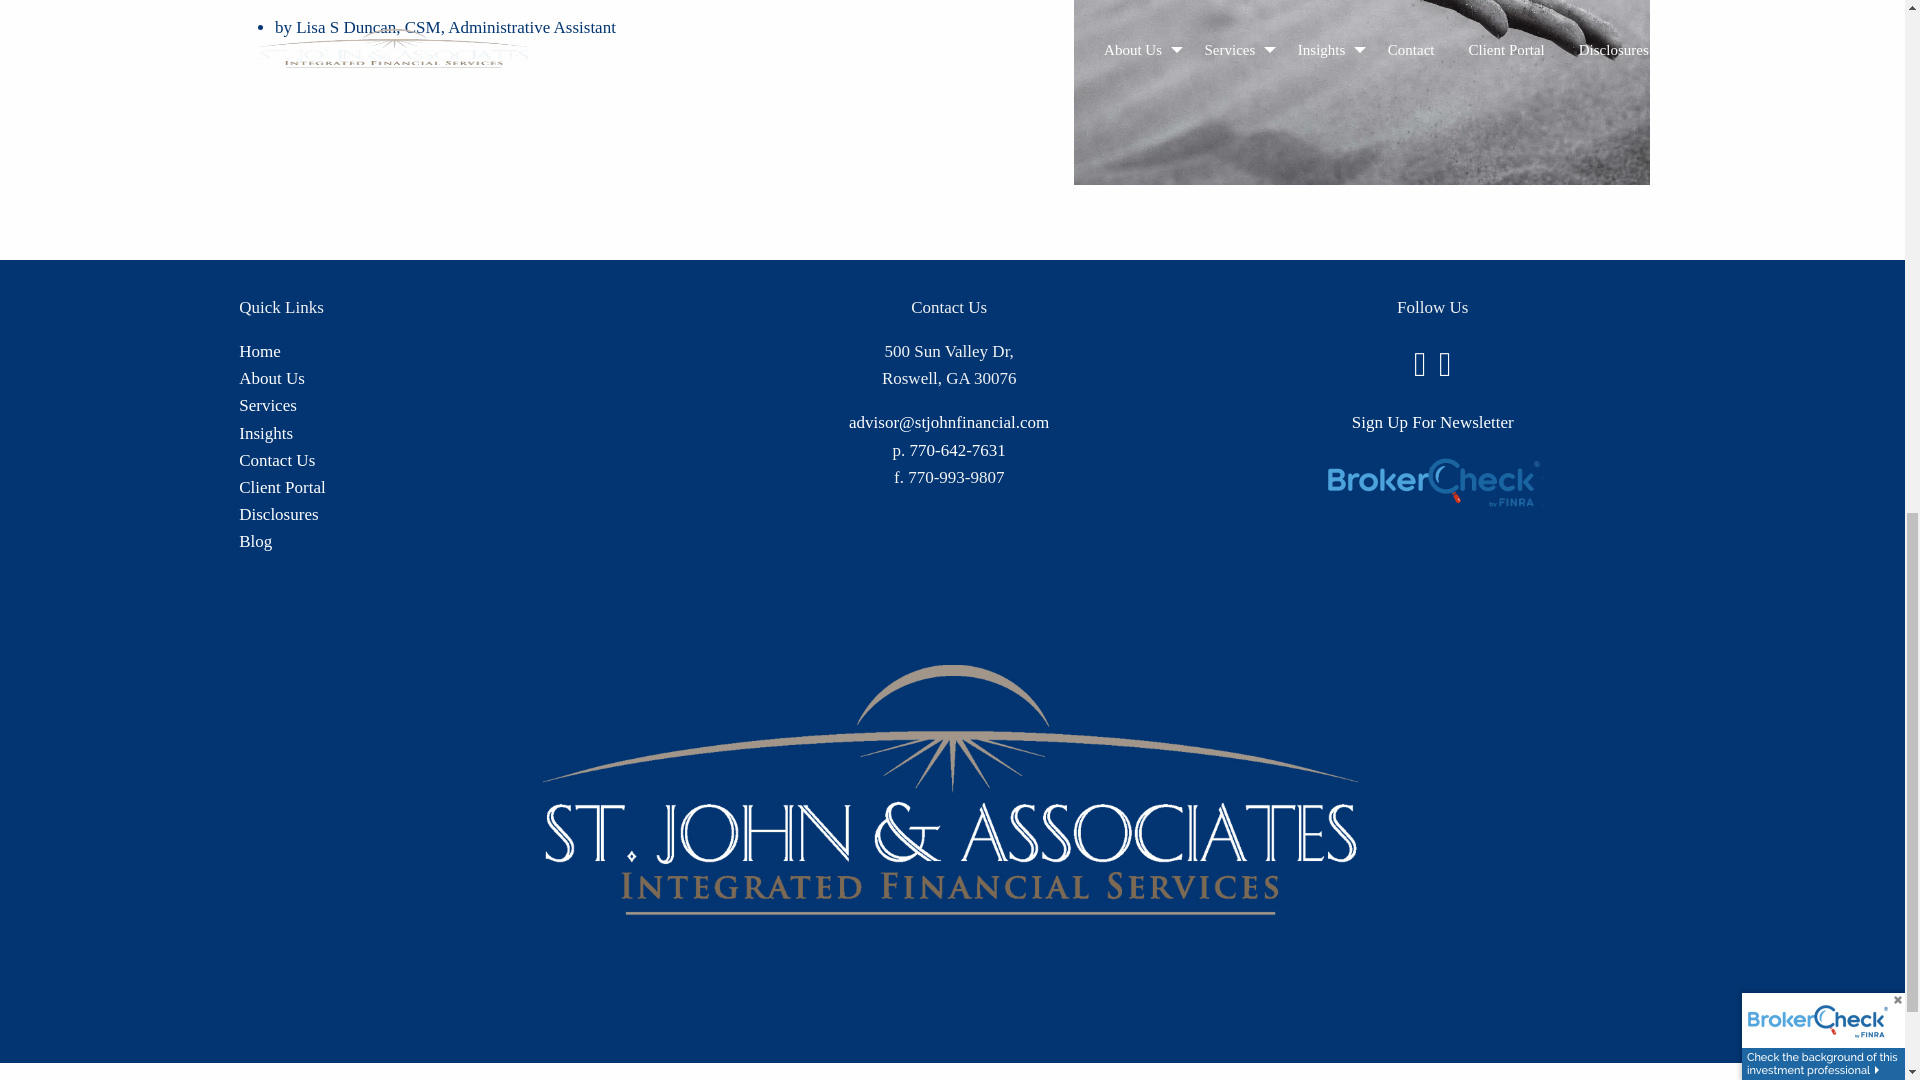 Image resolution: width=1920 pixels, height=1080 pixels. Describe the element at coordinates (278, 514) in the screenshot. I see `Disclosures` at that location.